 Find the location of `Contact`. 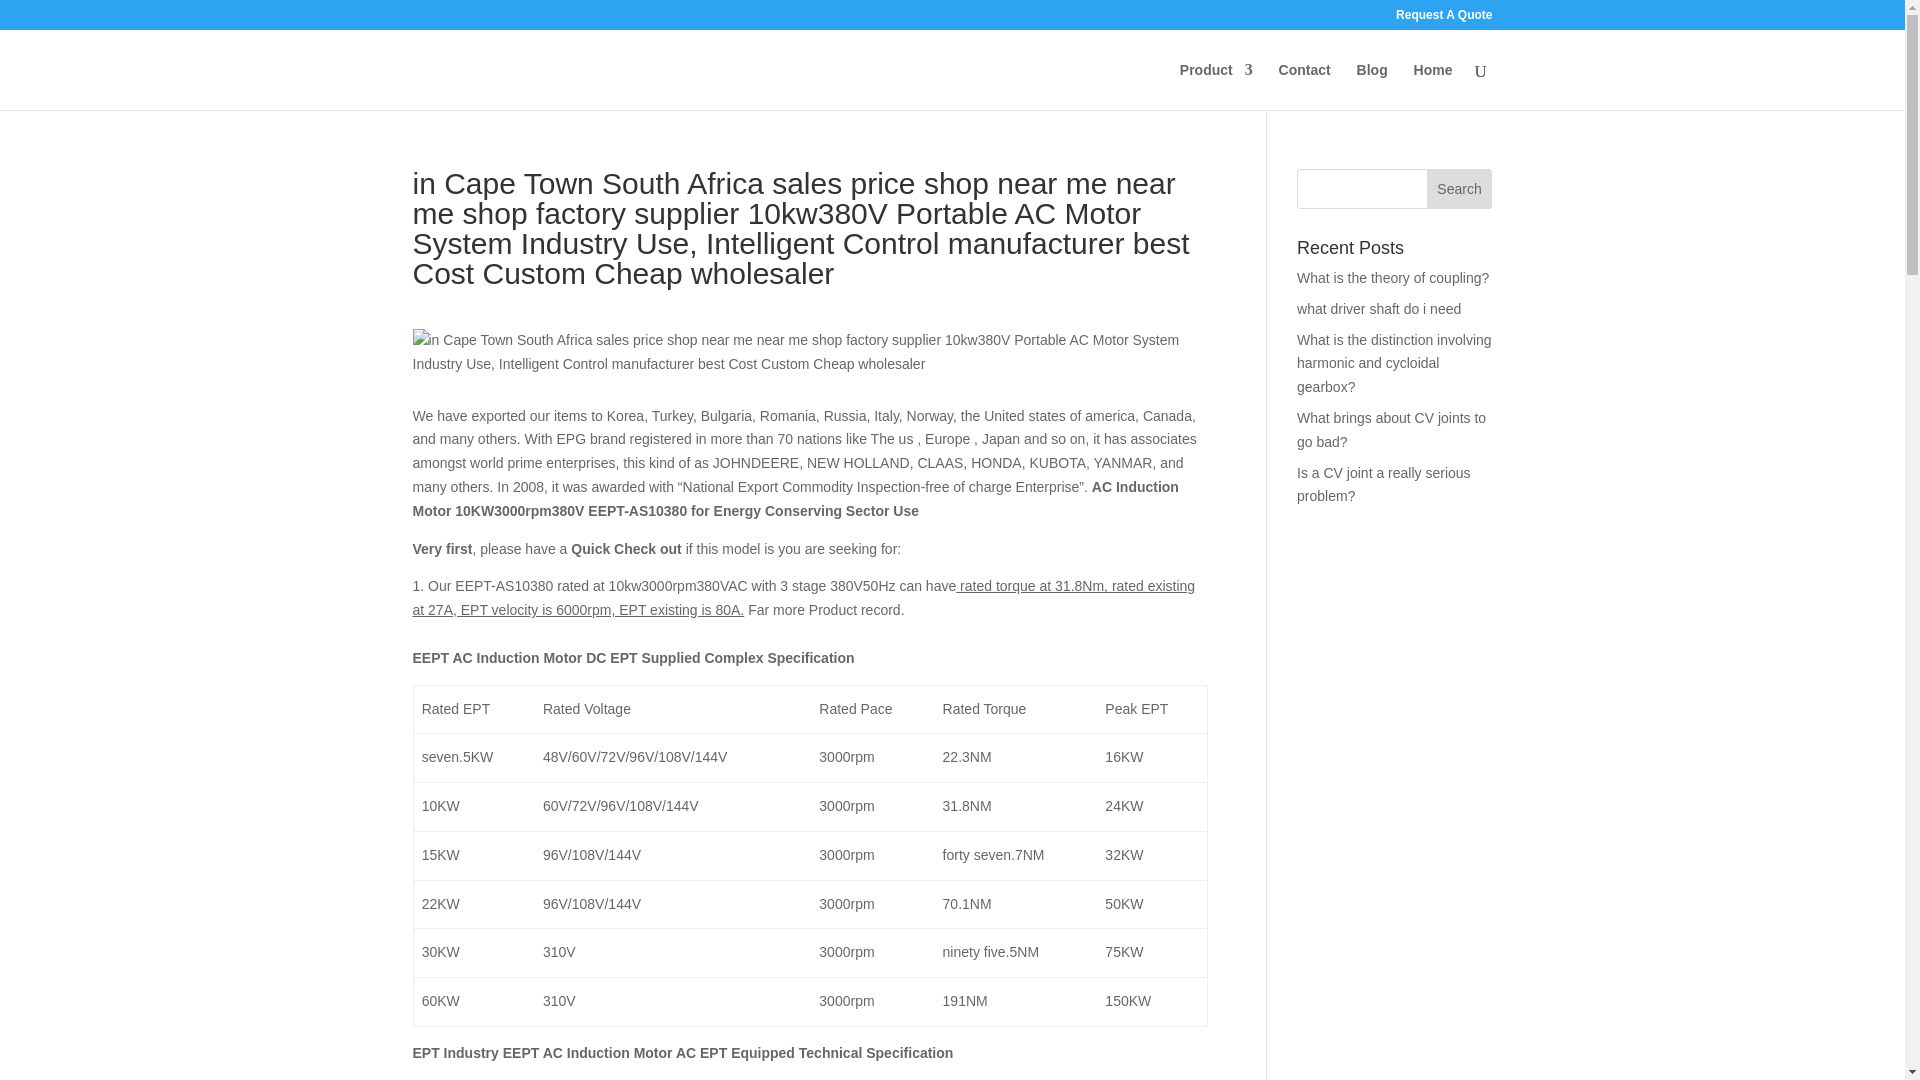

Contact is located at coordinates (1304, 86).